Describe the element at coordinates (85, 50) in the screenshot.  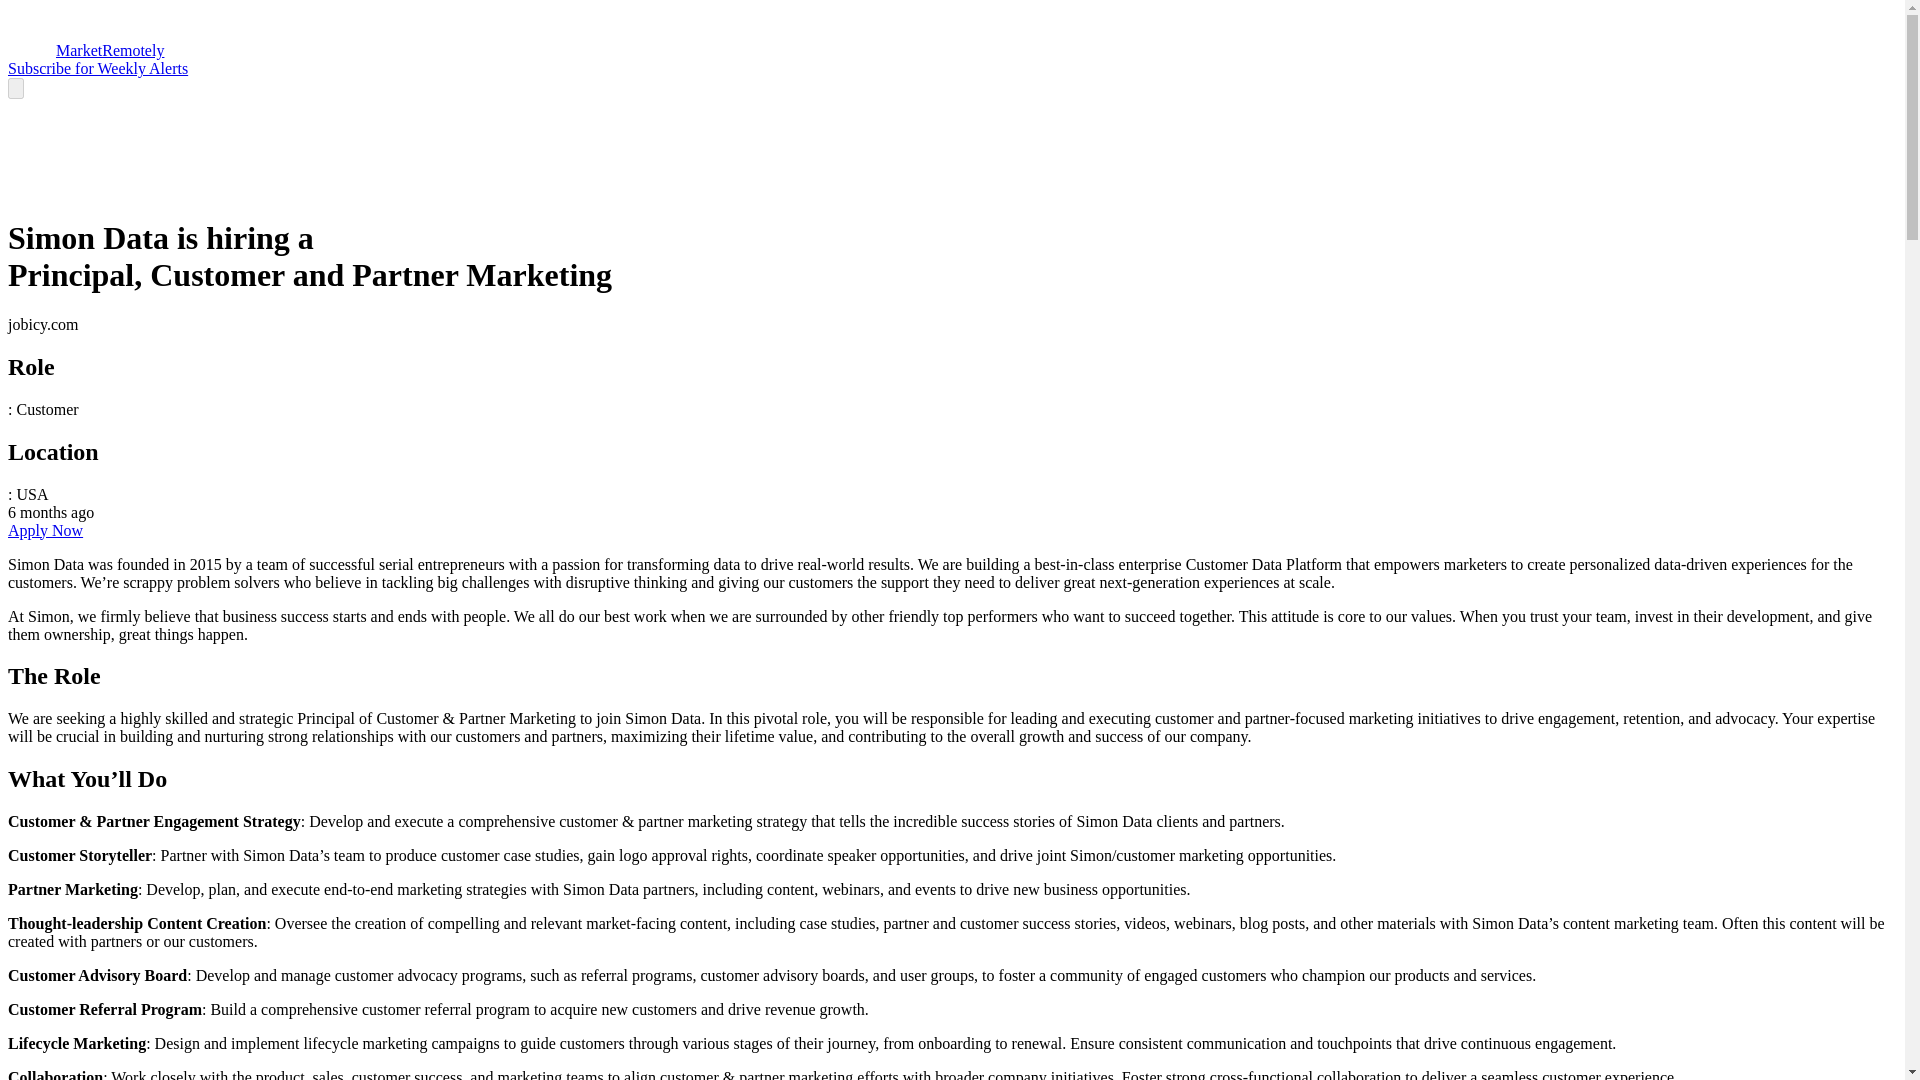
I see `MarketRemotely` at that location.